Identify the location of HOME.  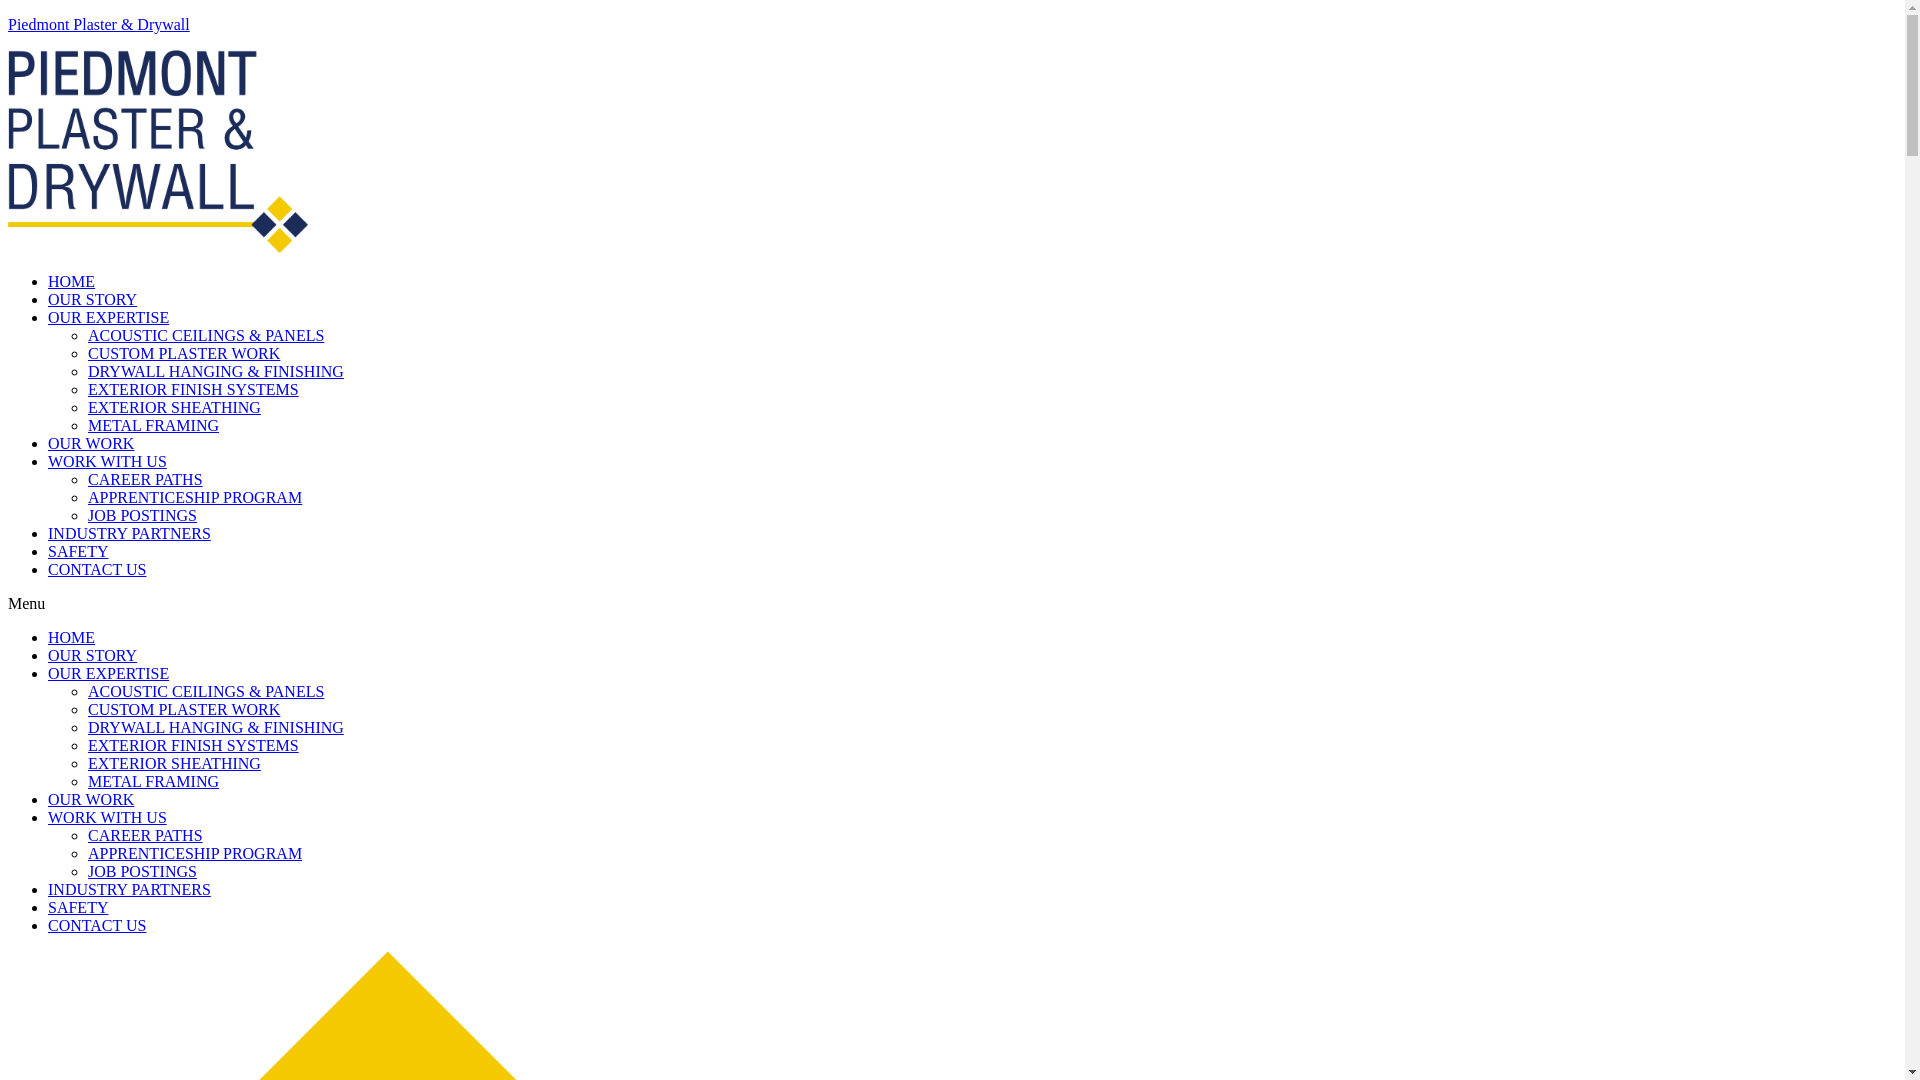
(72, 282).